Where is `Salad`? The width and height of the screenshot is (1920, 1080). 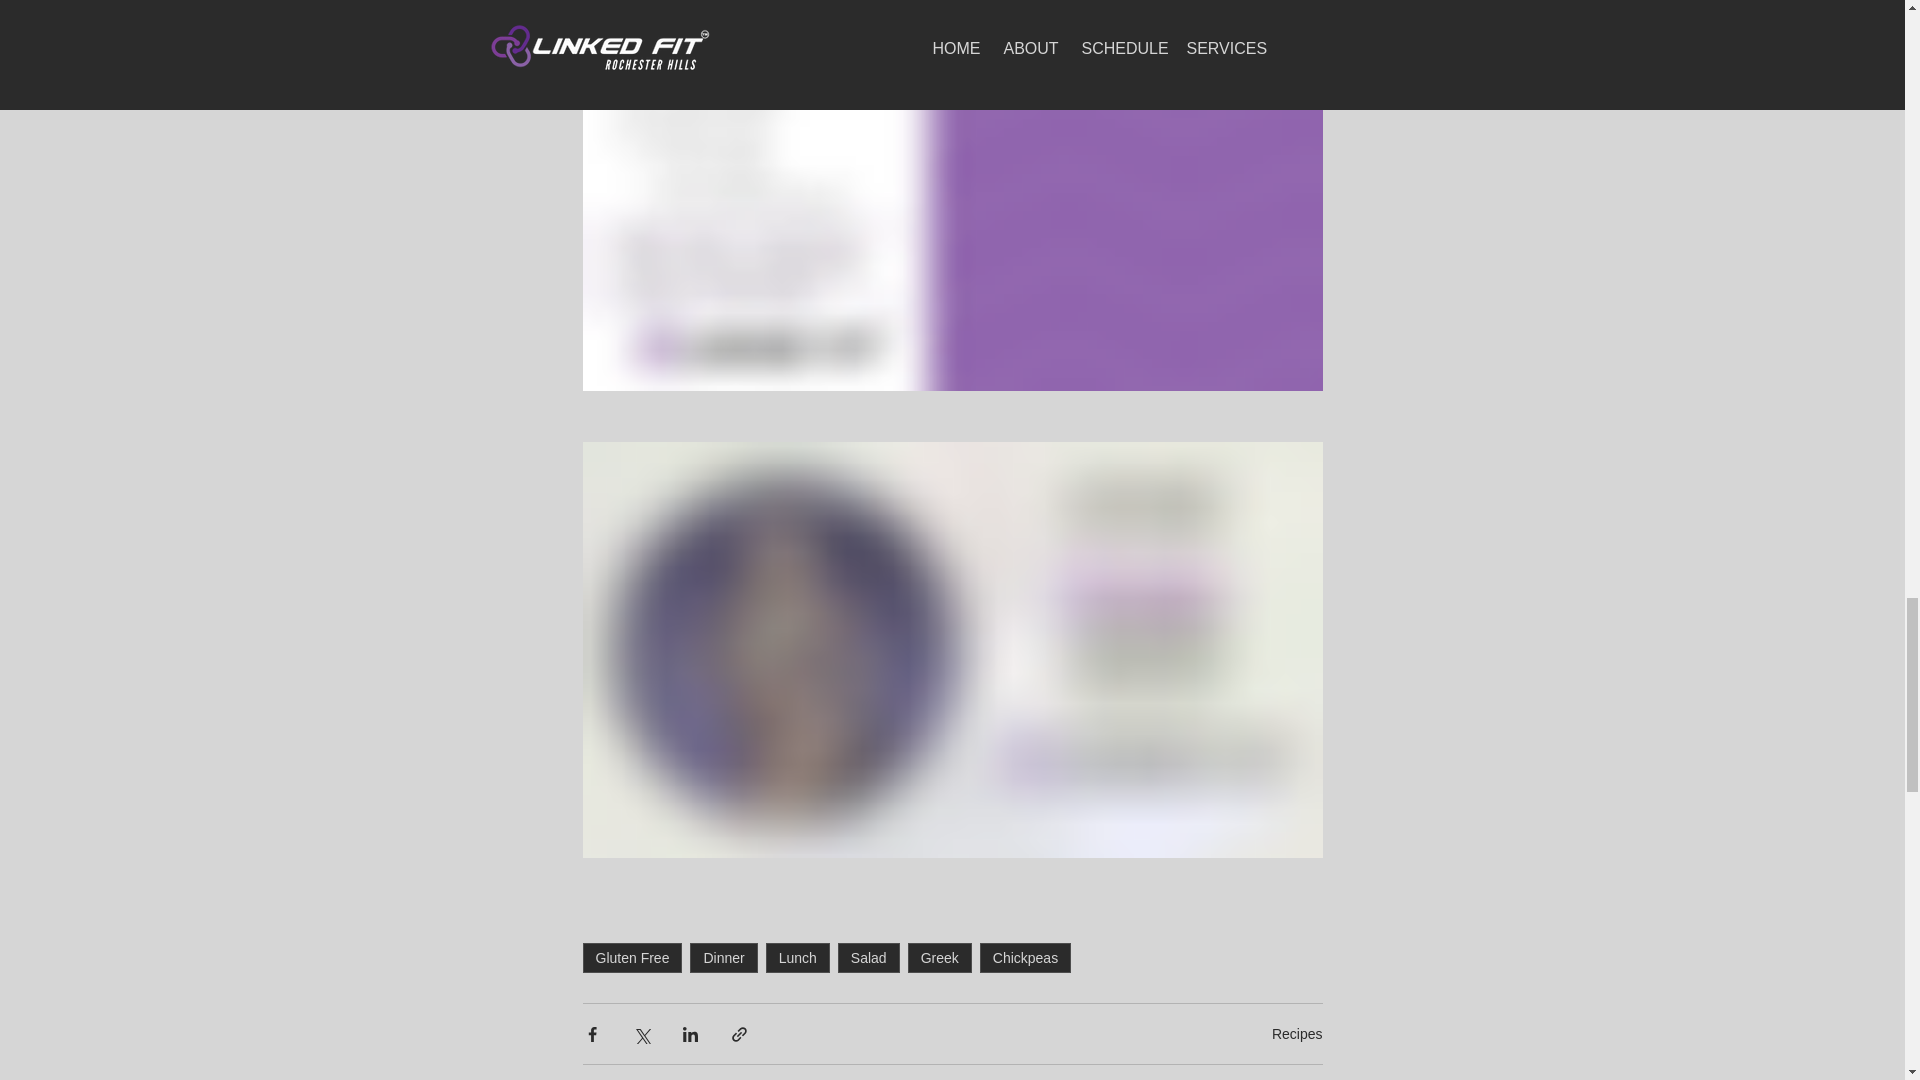 Salad is located at coordinates (868, 958).